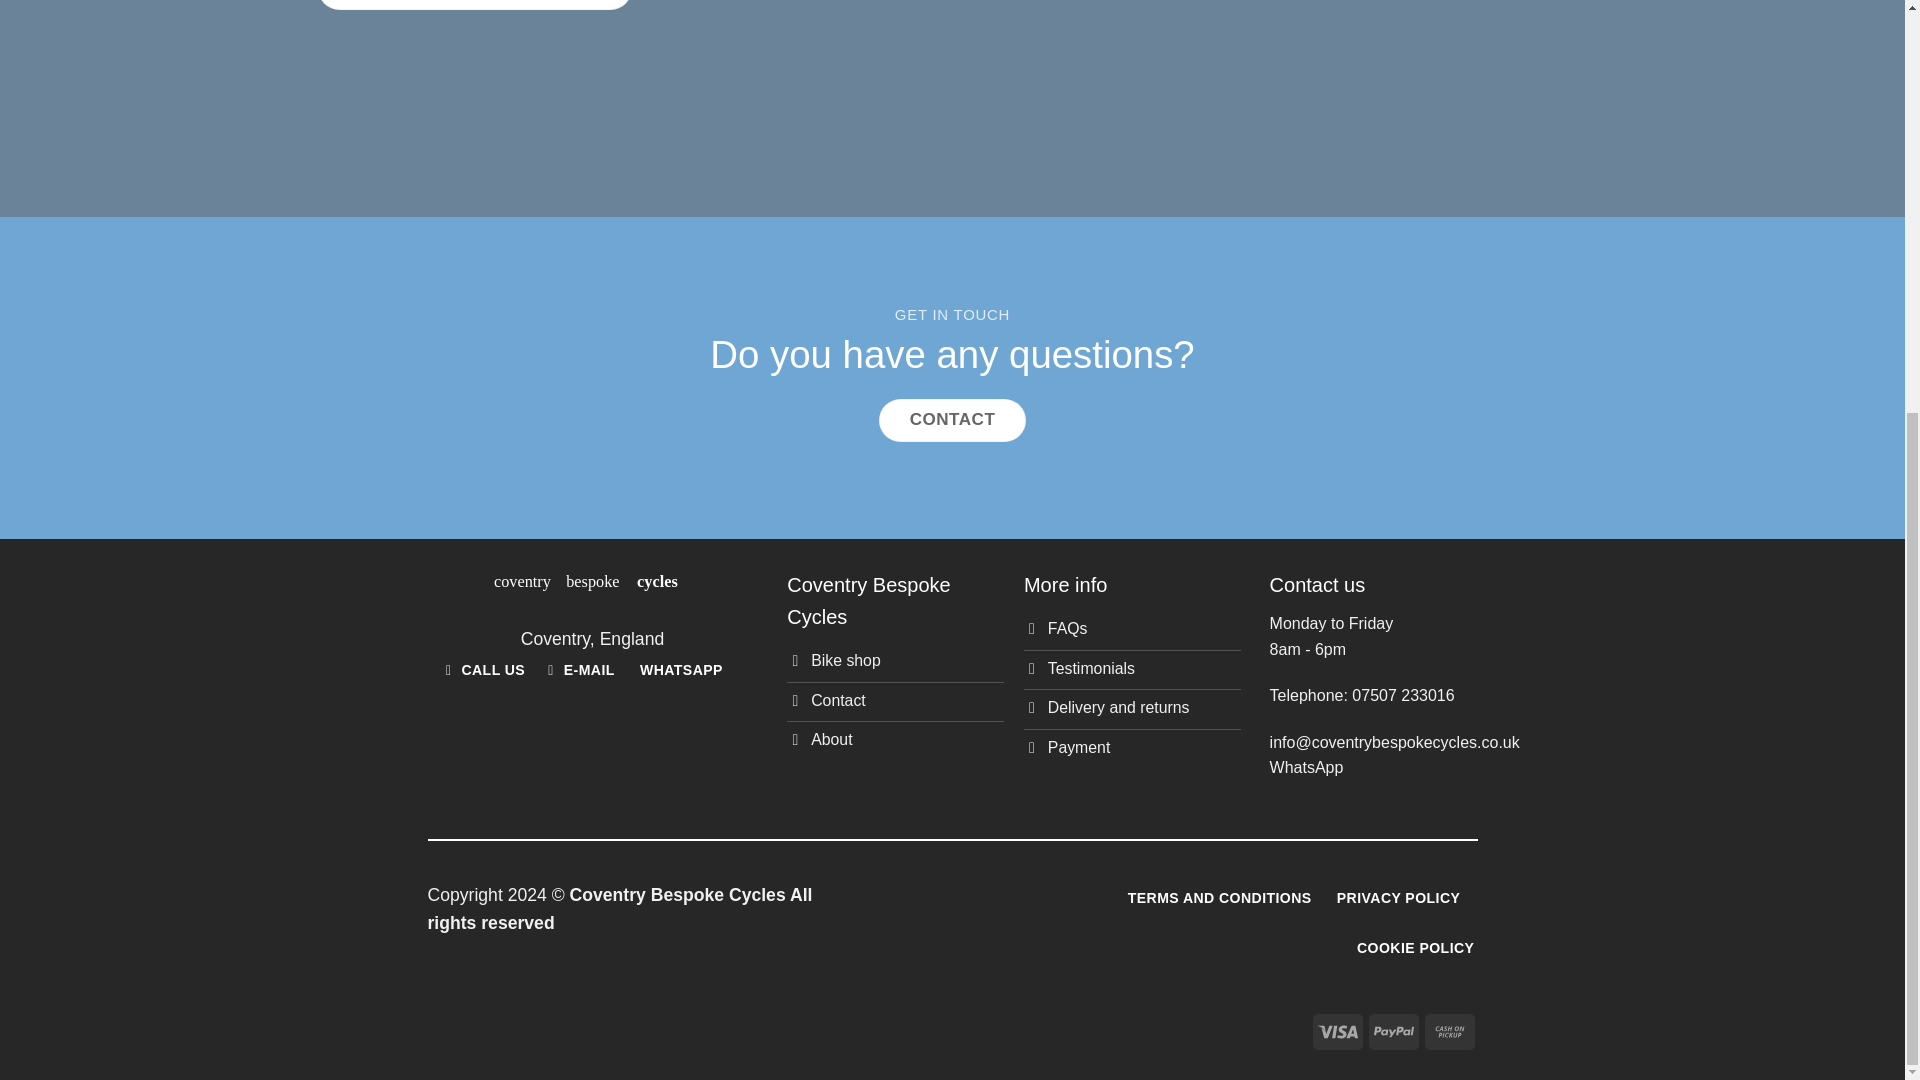 Image resolution: width=1920 pixels, height=1080 pixels. I want to click on COOKIE POLICY, so click(1416, 948).